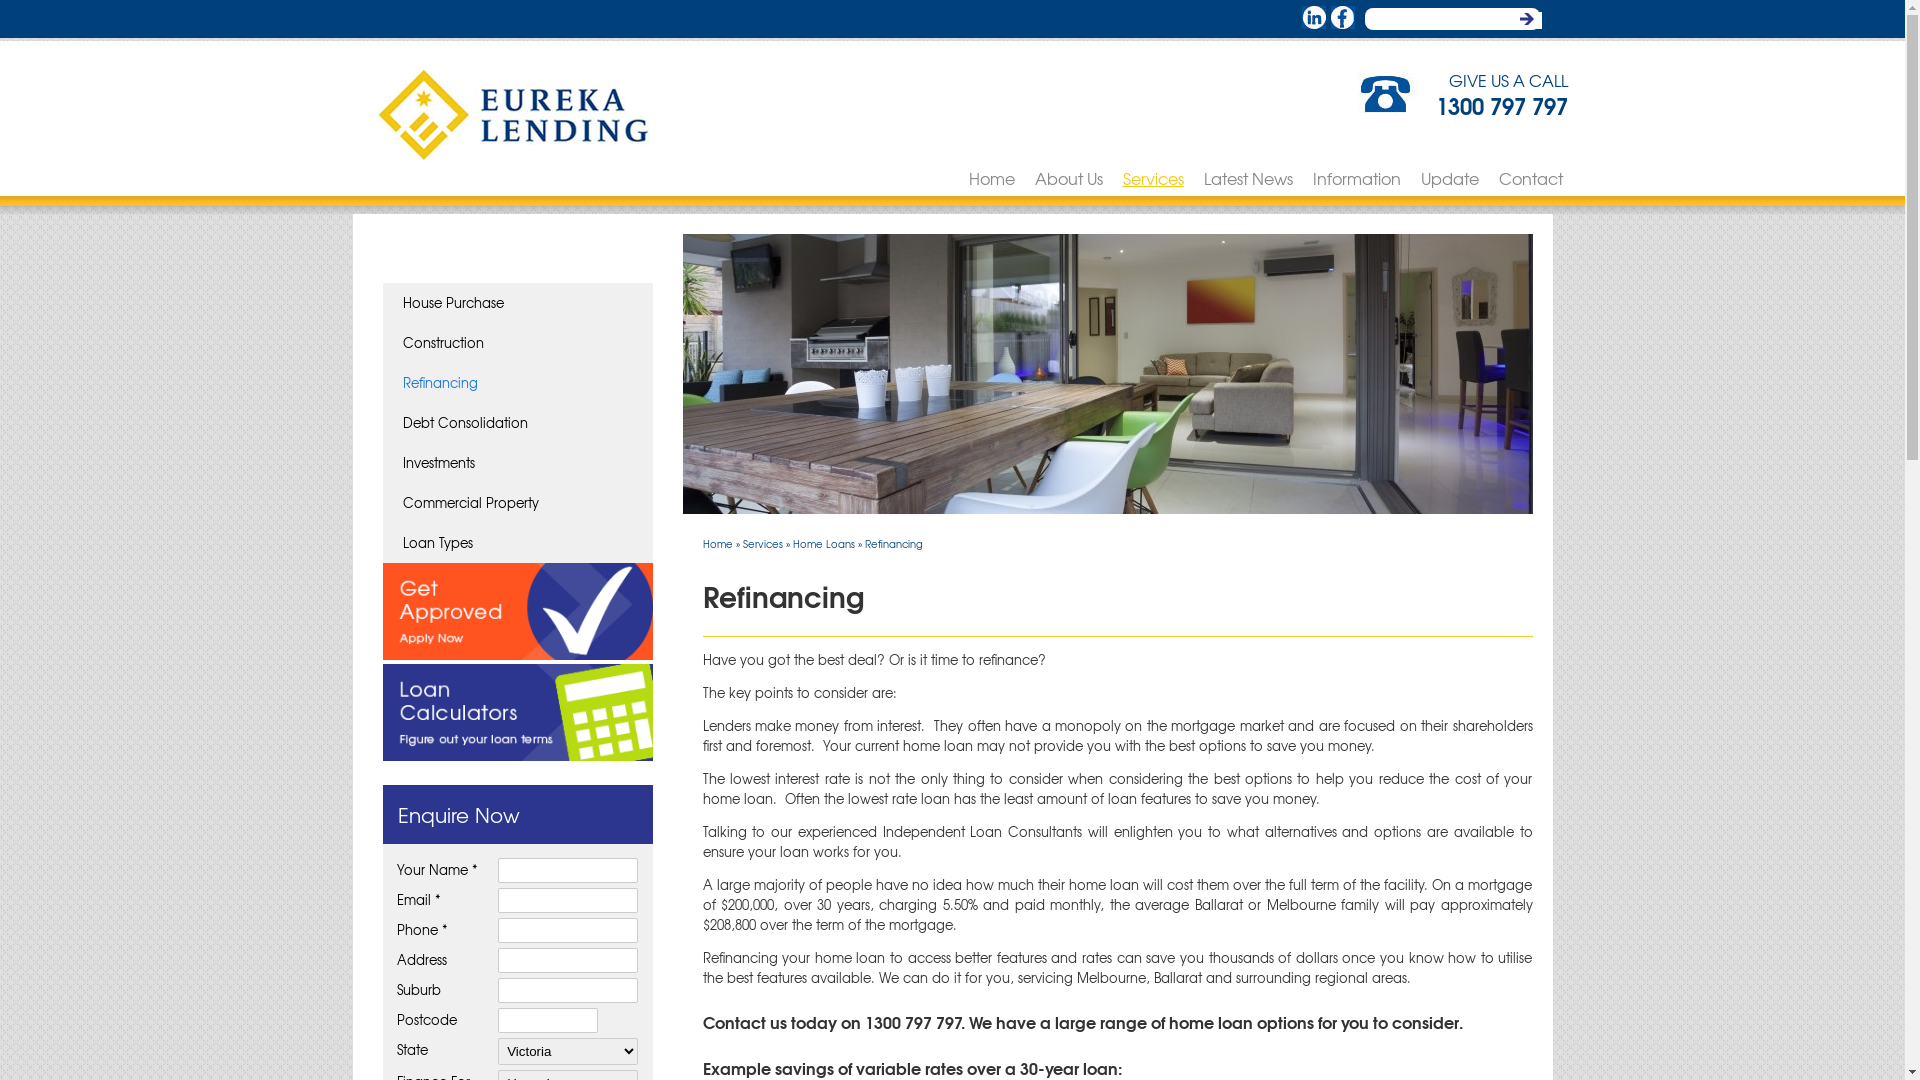 Image resolution: width=1920 pixels, height=1080 pixels. Describe the element at coordinates (717, 544) in the screenshot. I see `Home` at that location.